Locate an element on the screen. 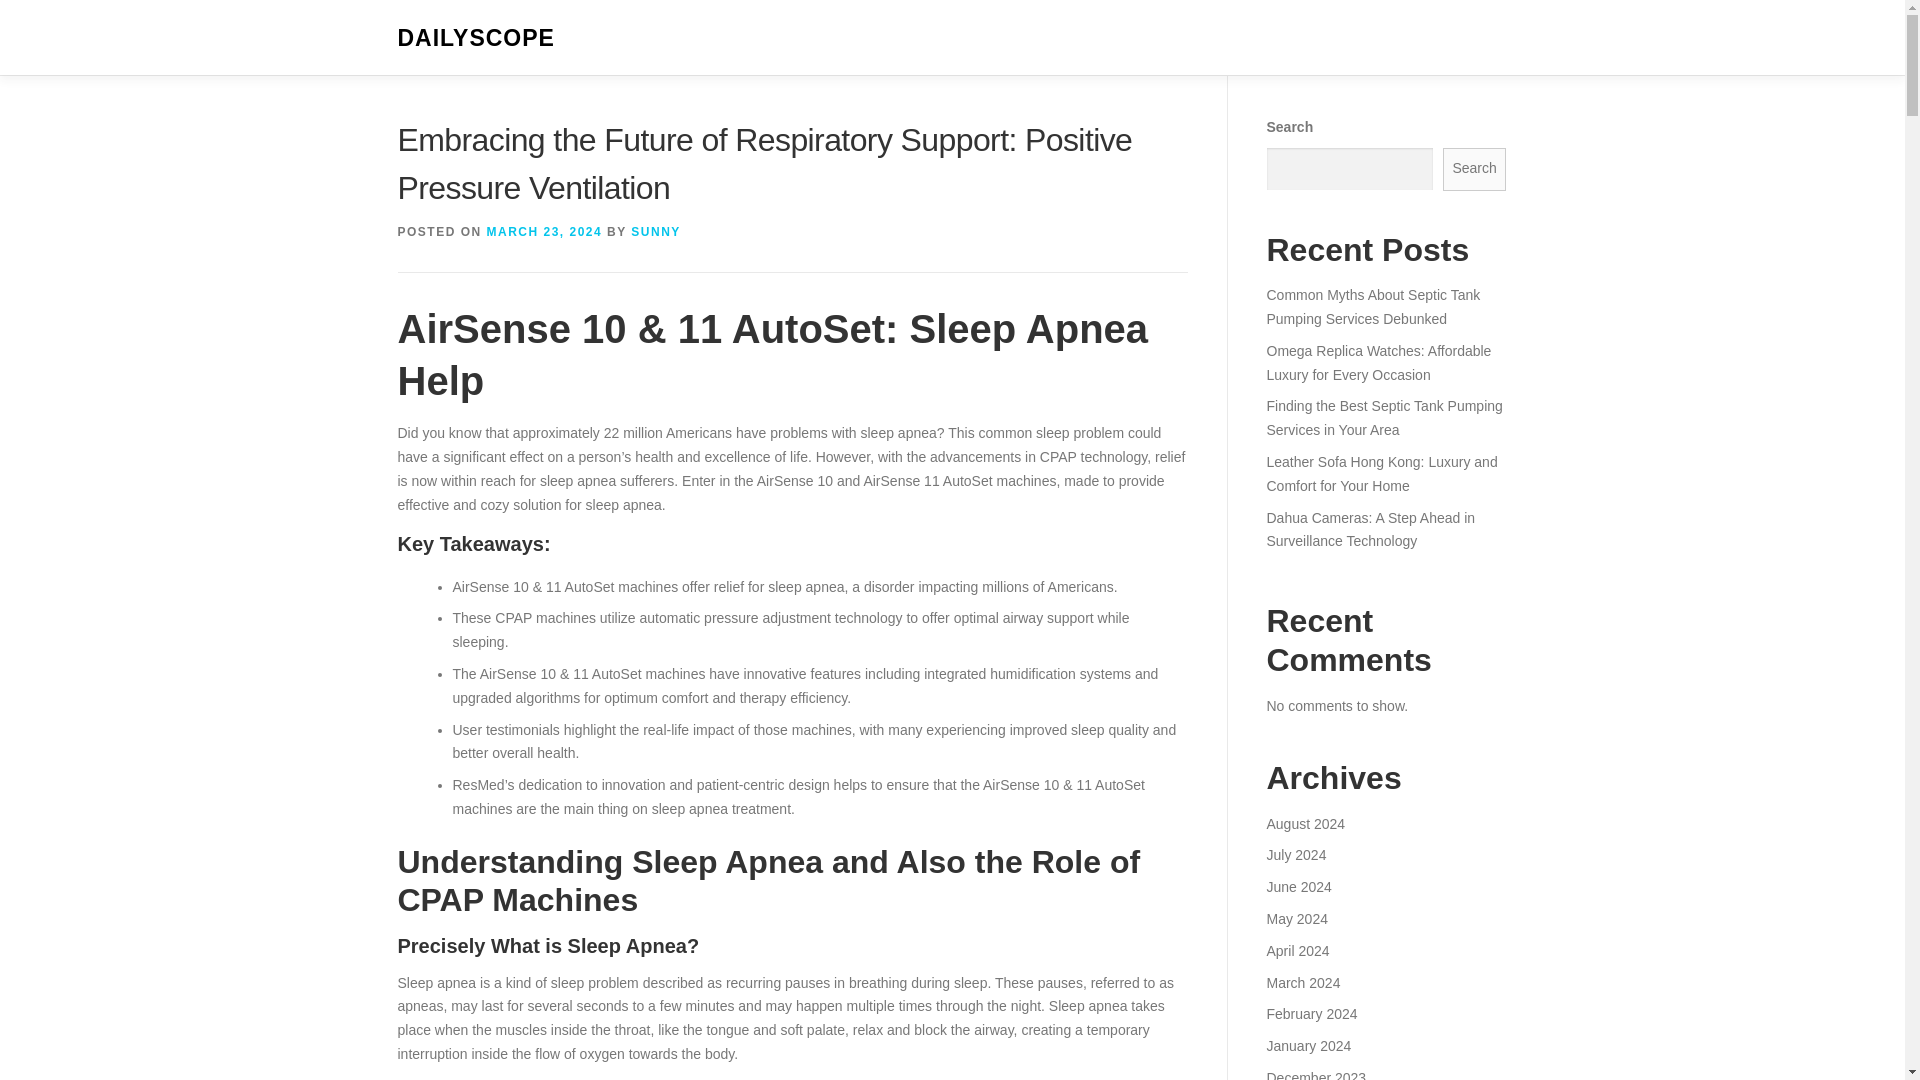  Leather Sofa Hong Kong: Luxury and Comfort for Your Home is located at coordinates (1381, 473).